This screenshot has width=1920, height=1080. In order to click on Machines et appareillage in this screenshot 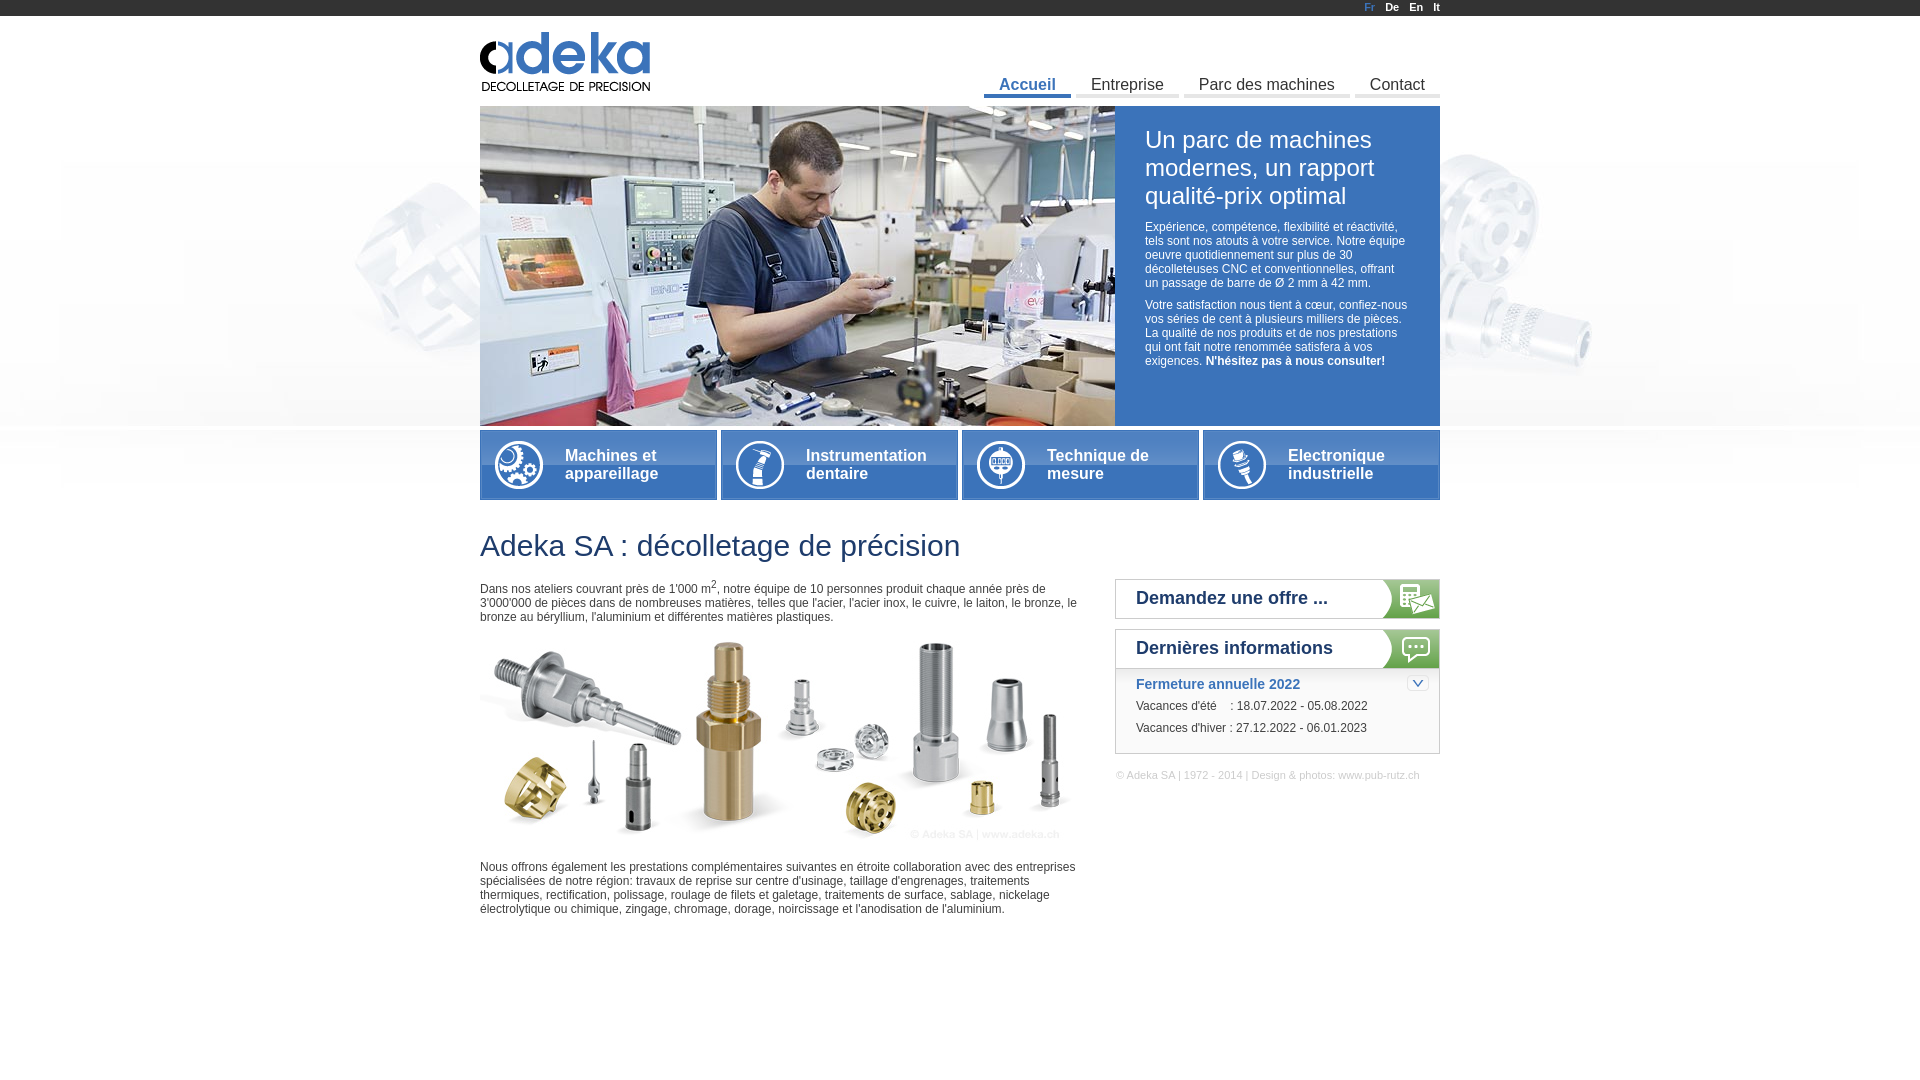, I will do `click(598, 465)`.